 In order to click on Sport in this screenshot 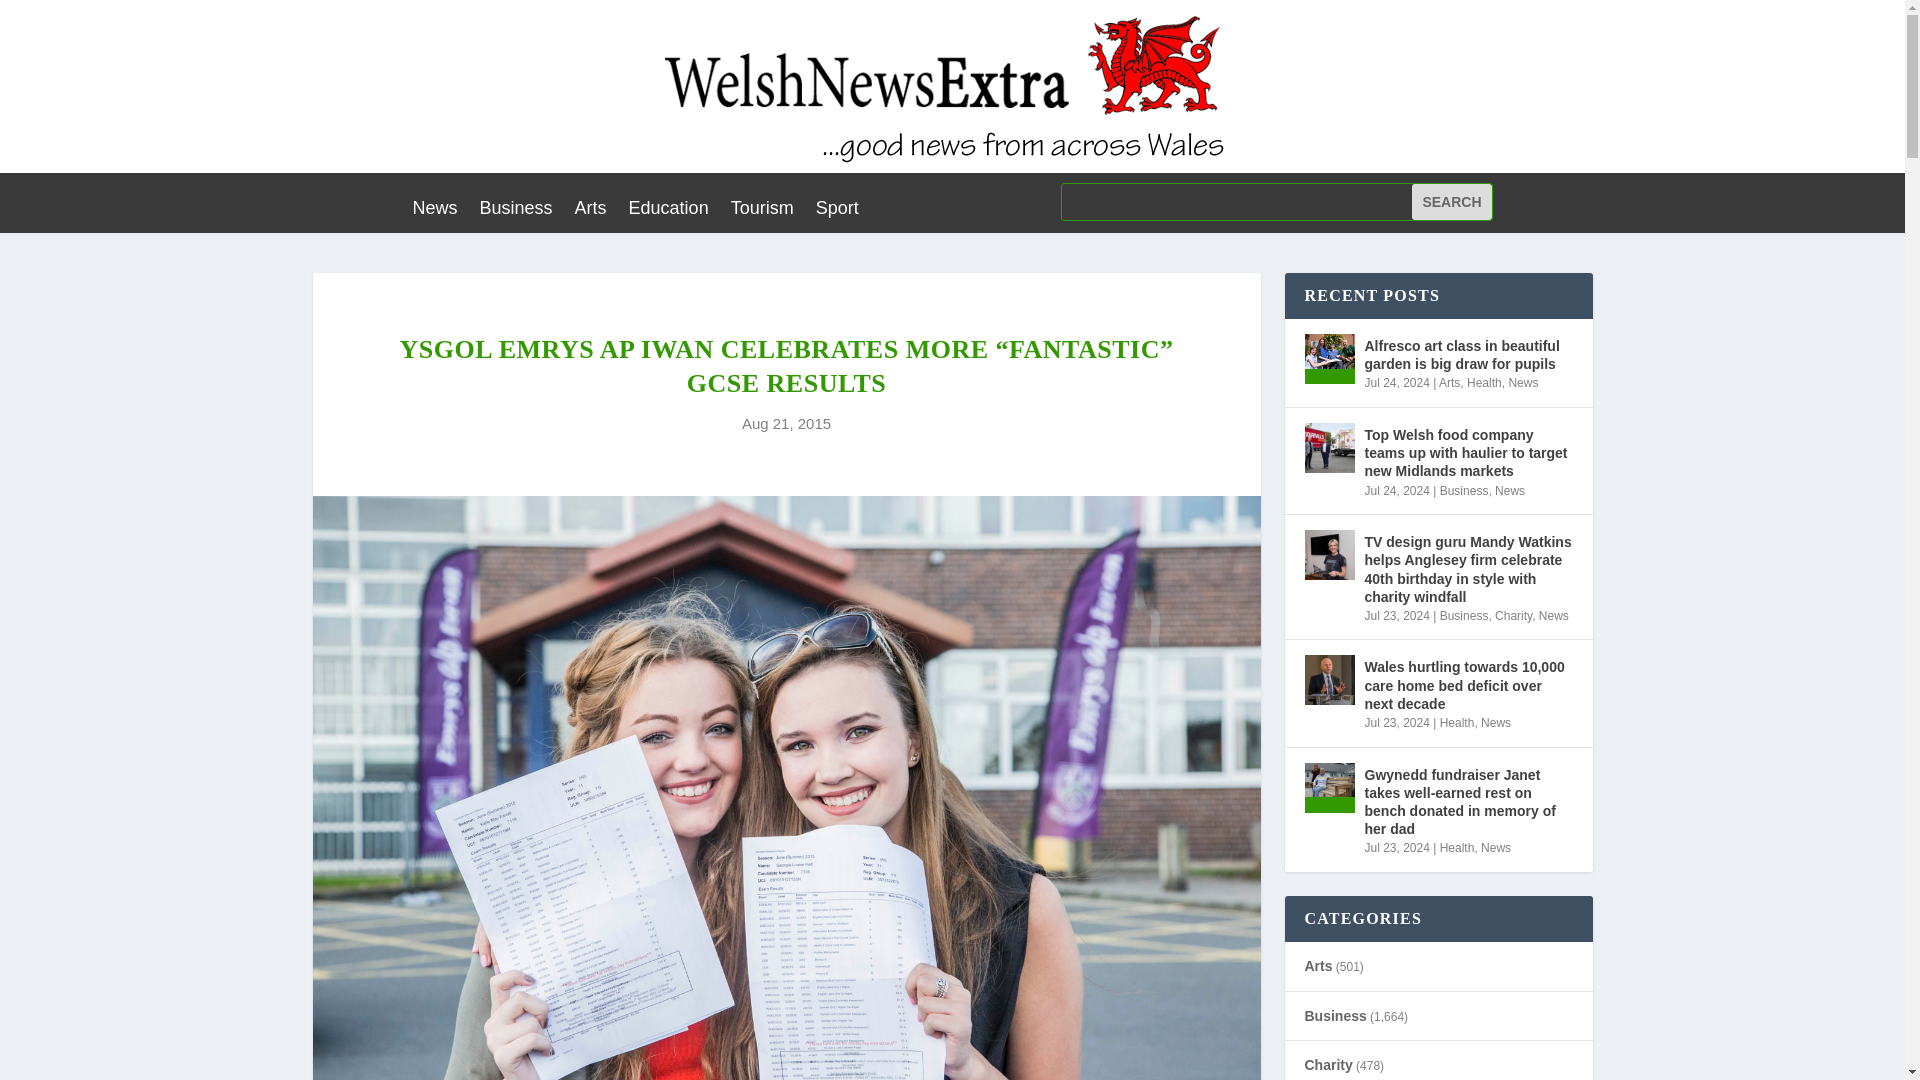, I will do `click(837, 211)`.